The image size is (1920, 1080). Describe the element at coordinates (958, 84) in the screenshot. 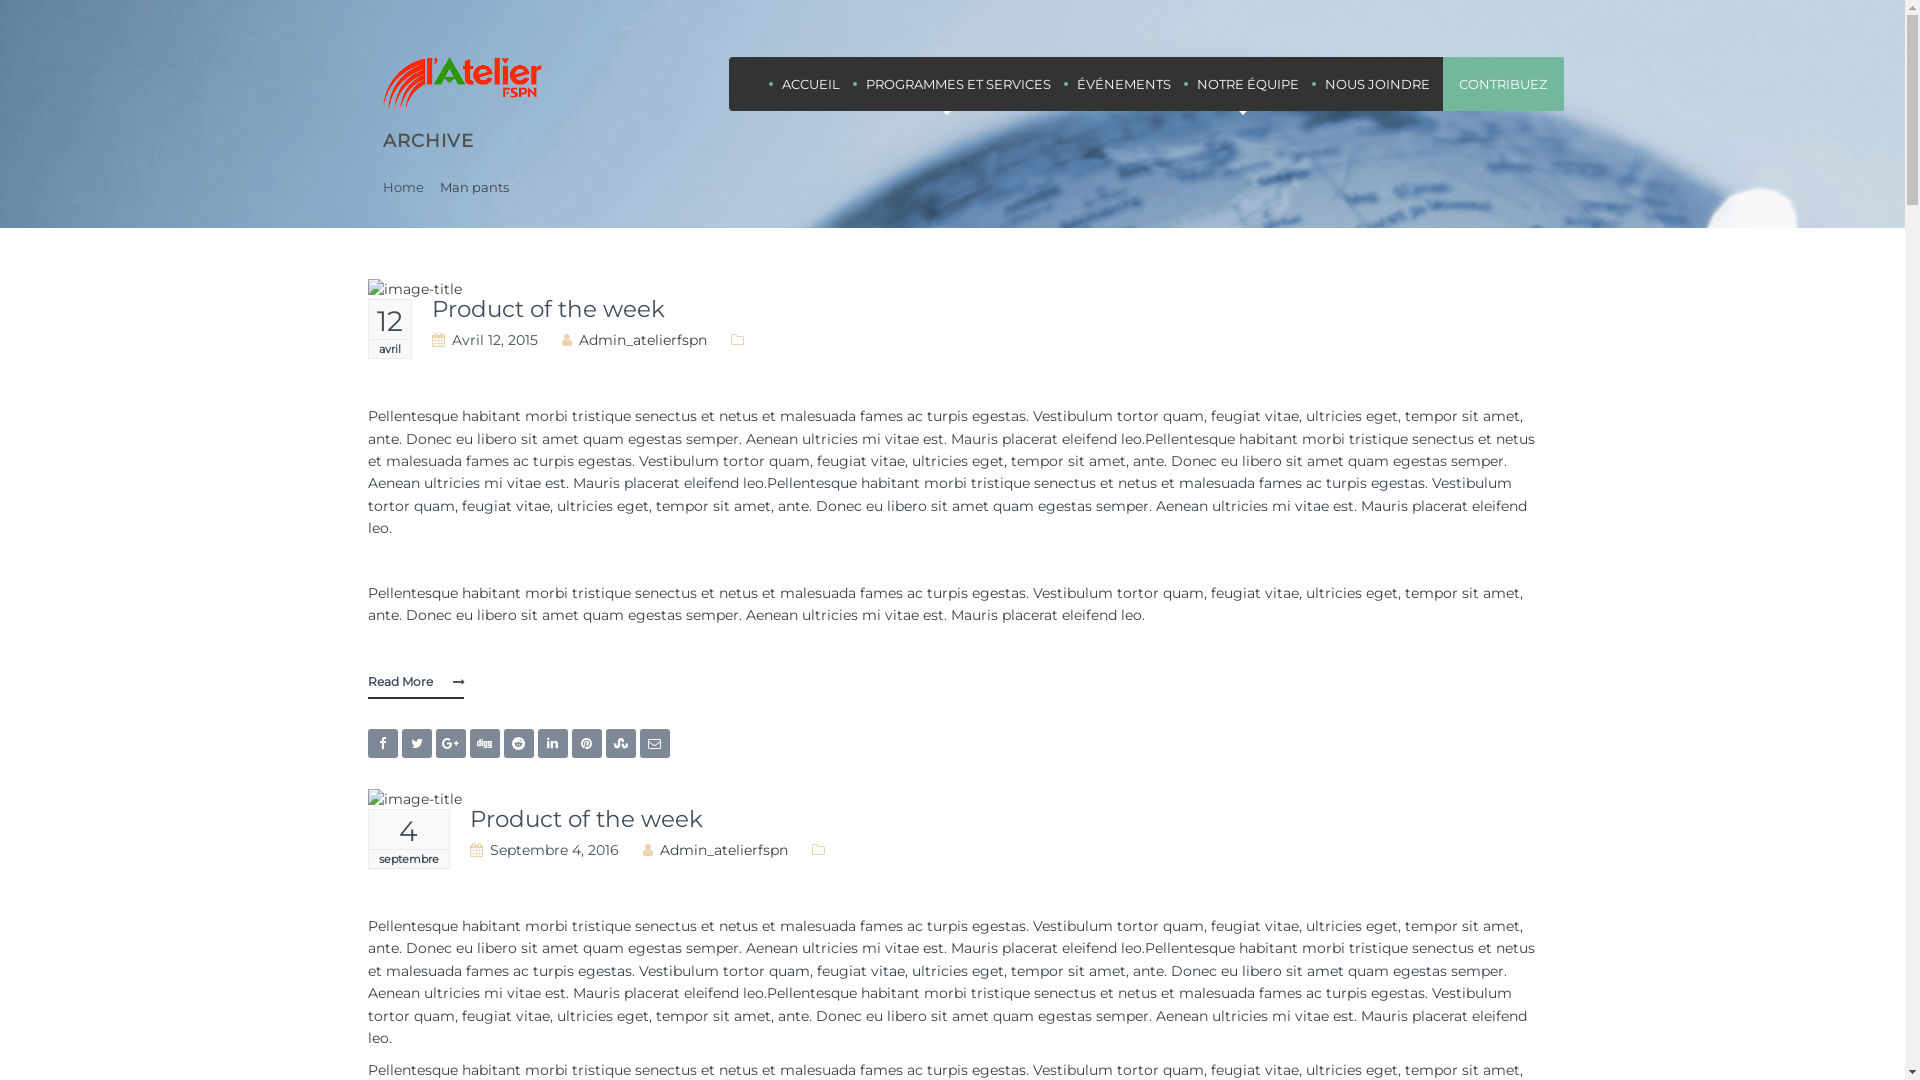

I see `PROGRAMMES ET SERVICES` at that location.